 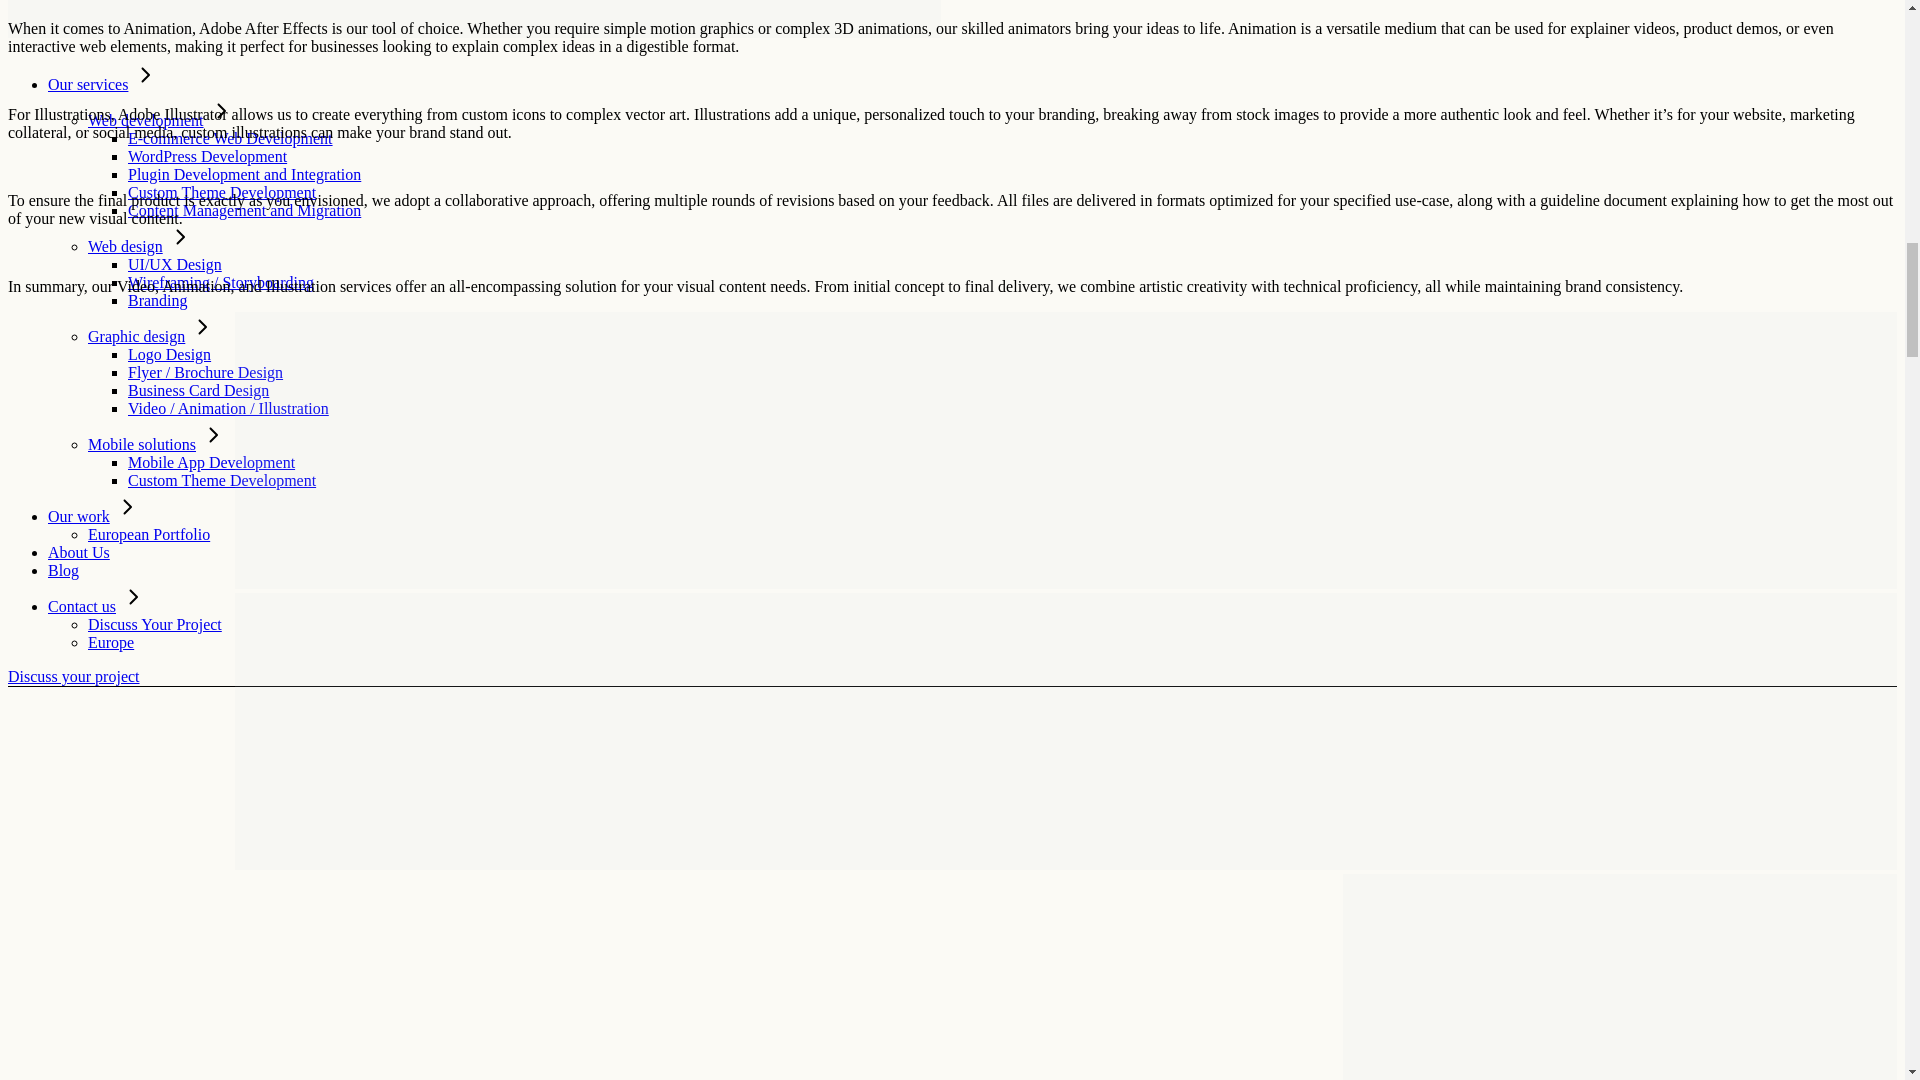 What do you see at coordinates (170, 354) in the screenshot?
I see `Logo Design` at bounding box center [170, 354].